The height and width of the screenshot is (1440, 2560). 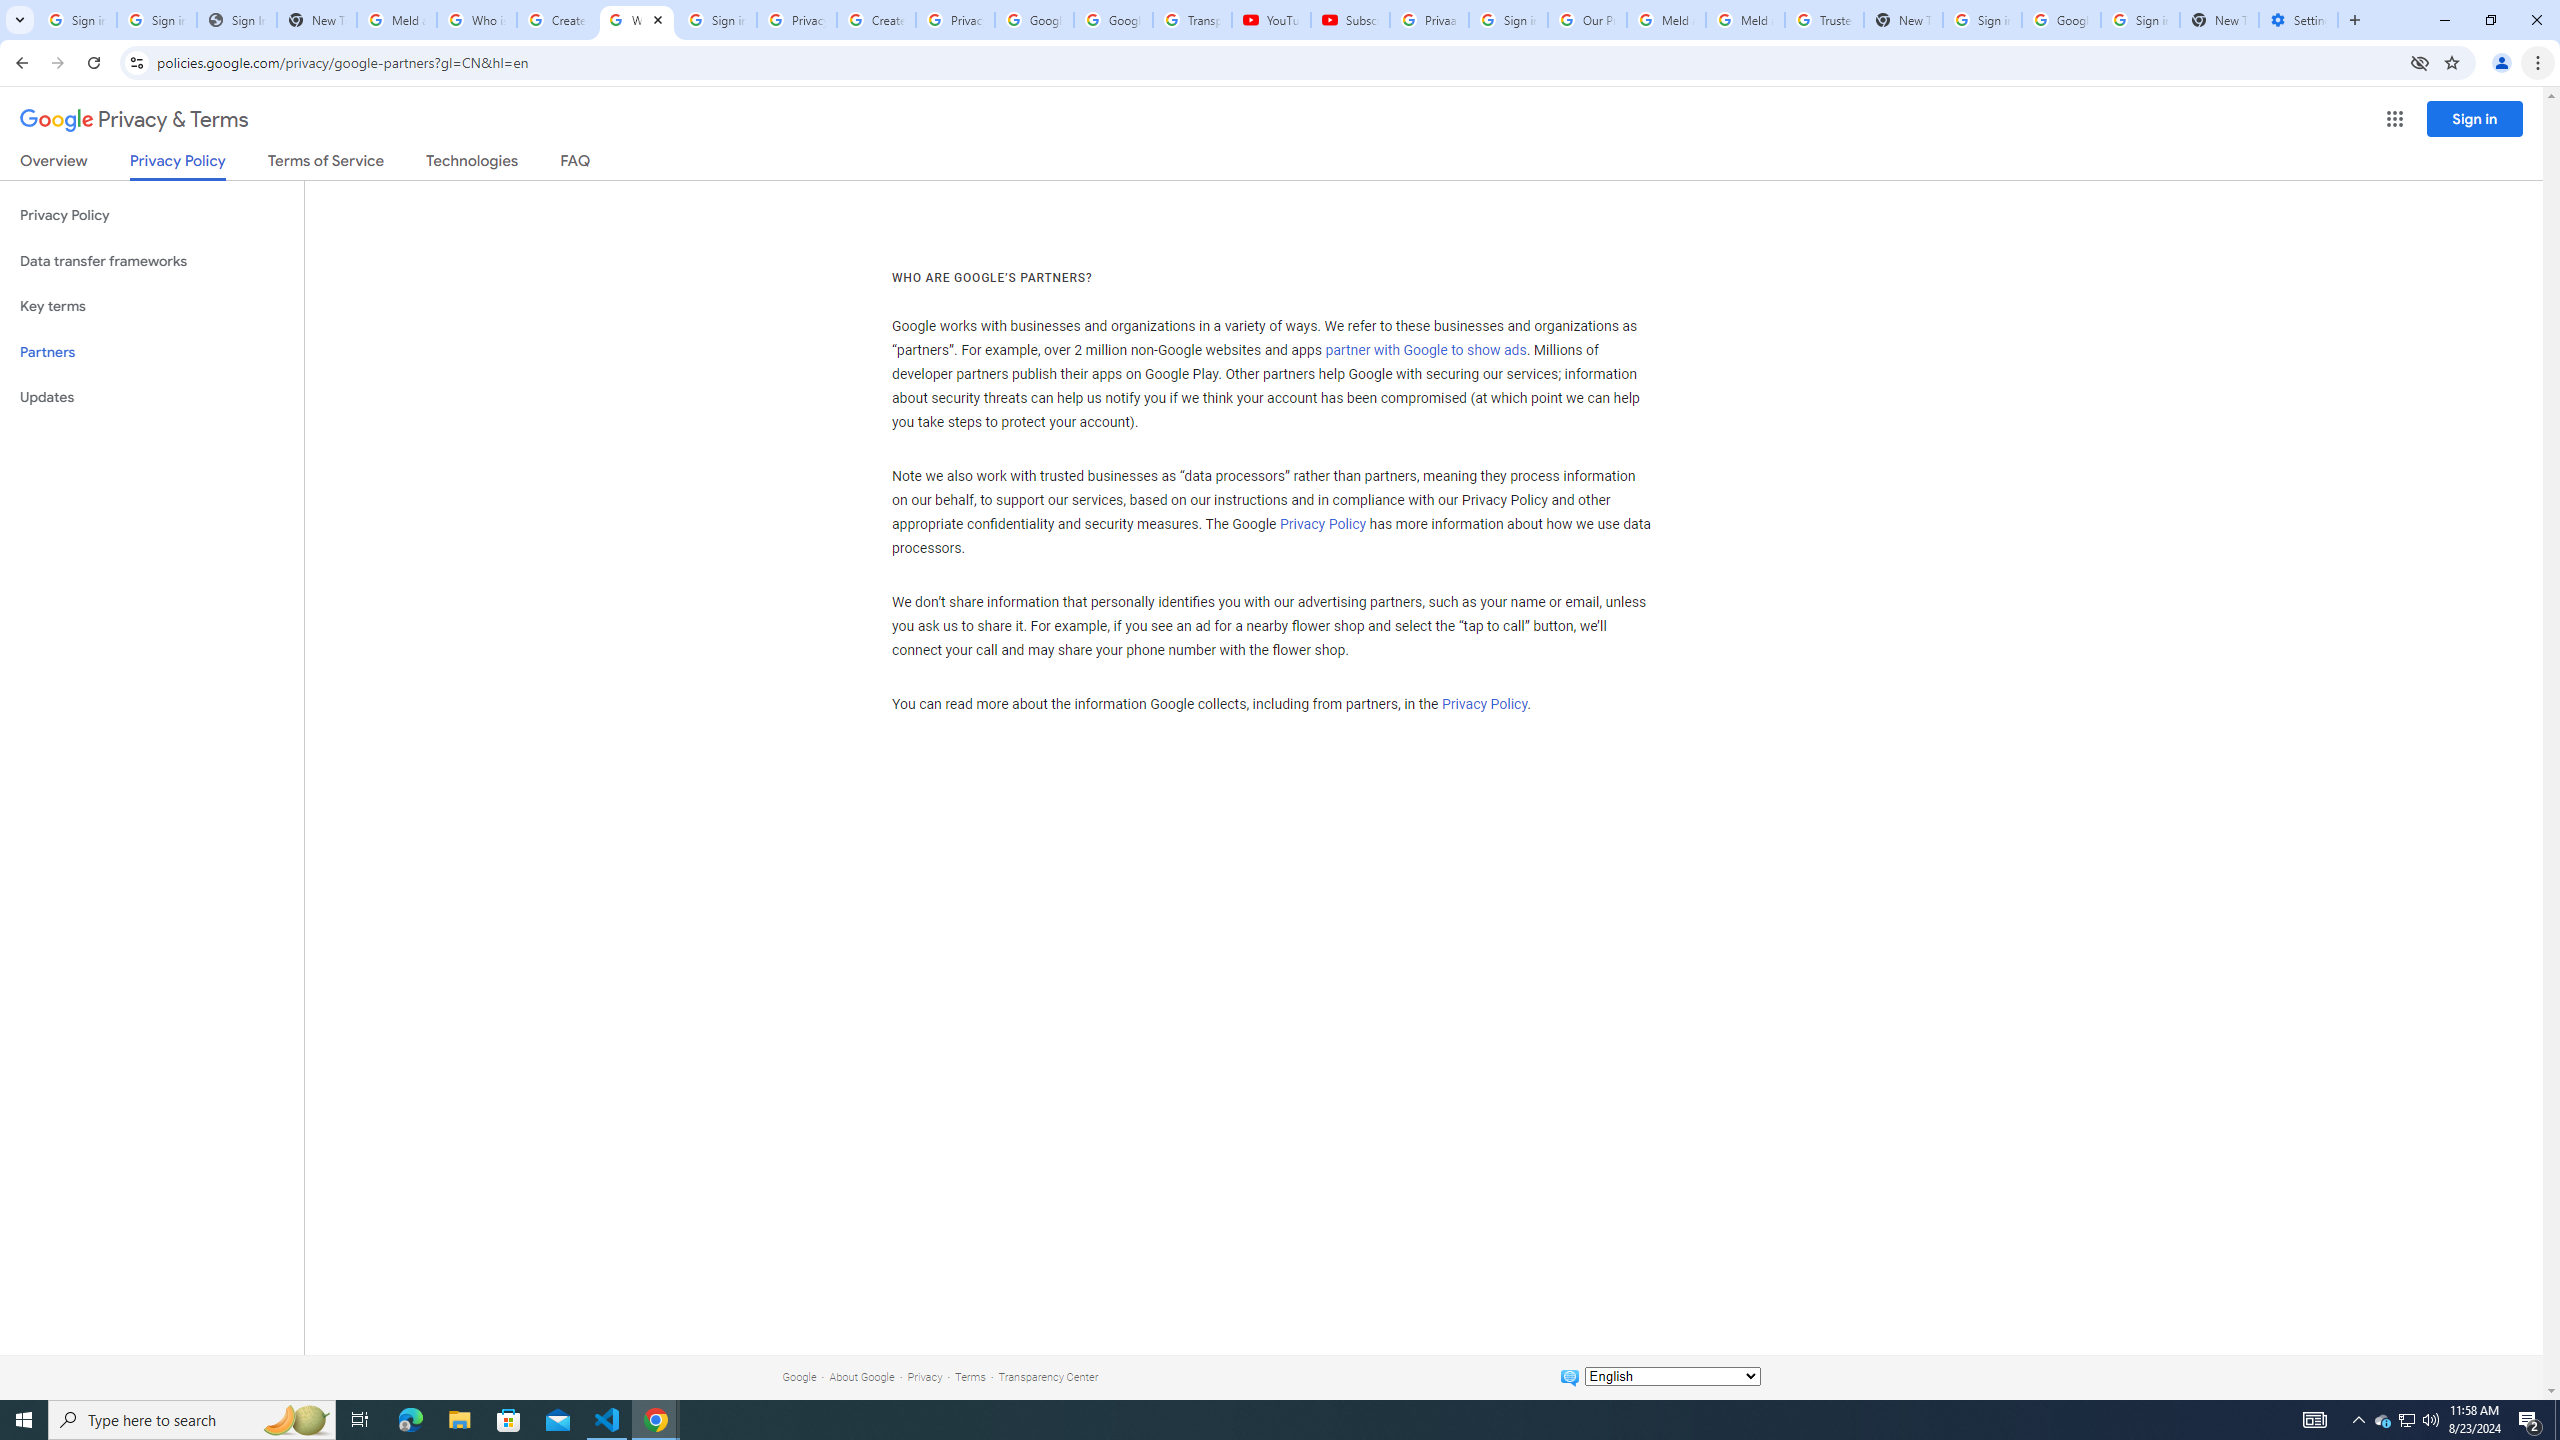 I want to click on YouTube, so click(x=1272, y=20).